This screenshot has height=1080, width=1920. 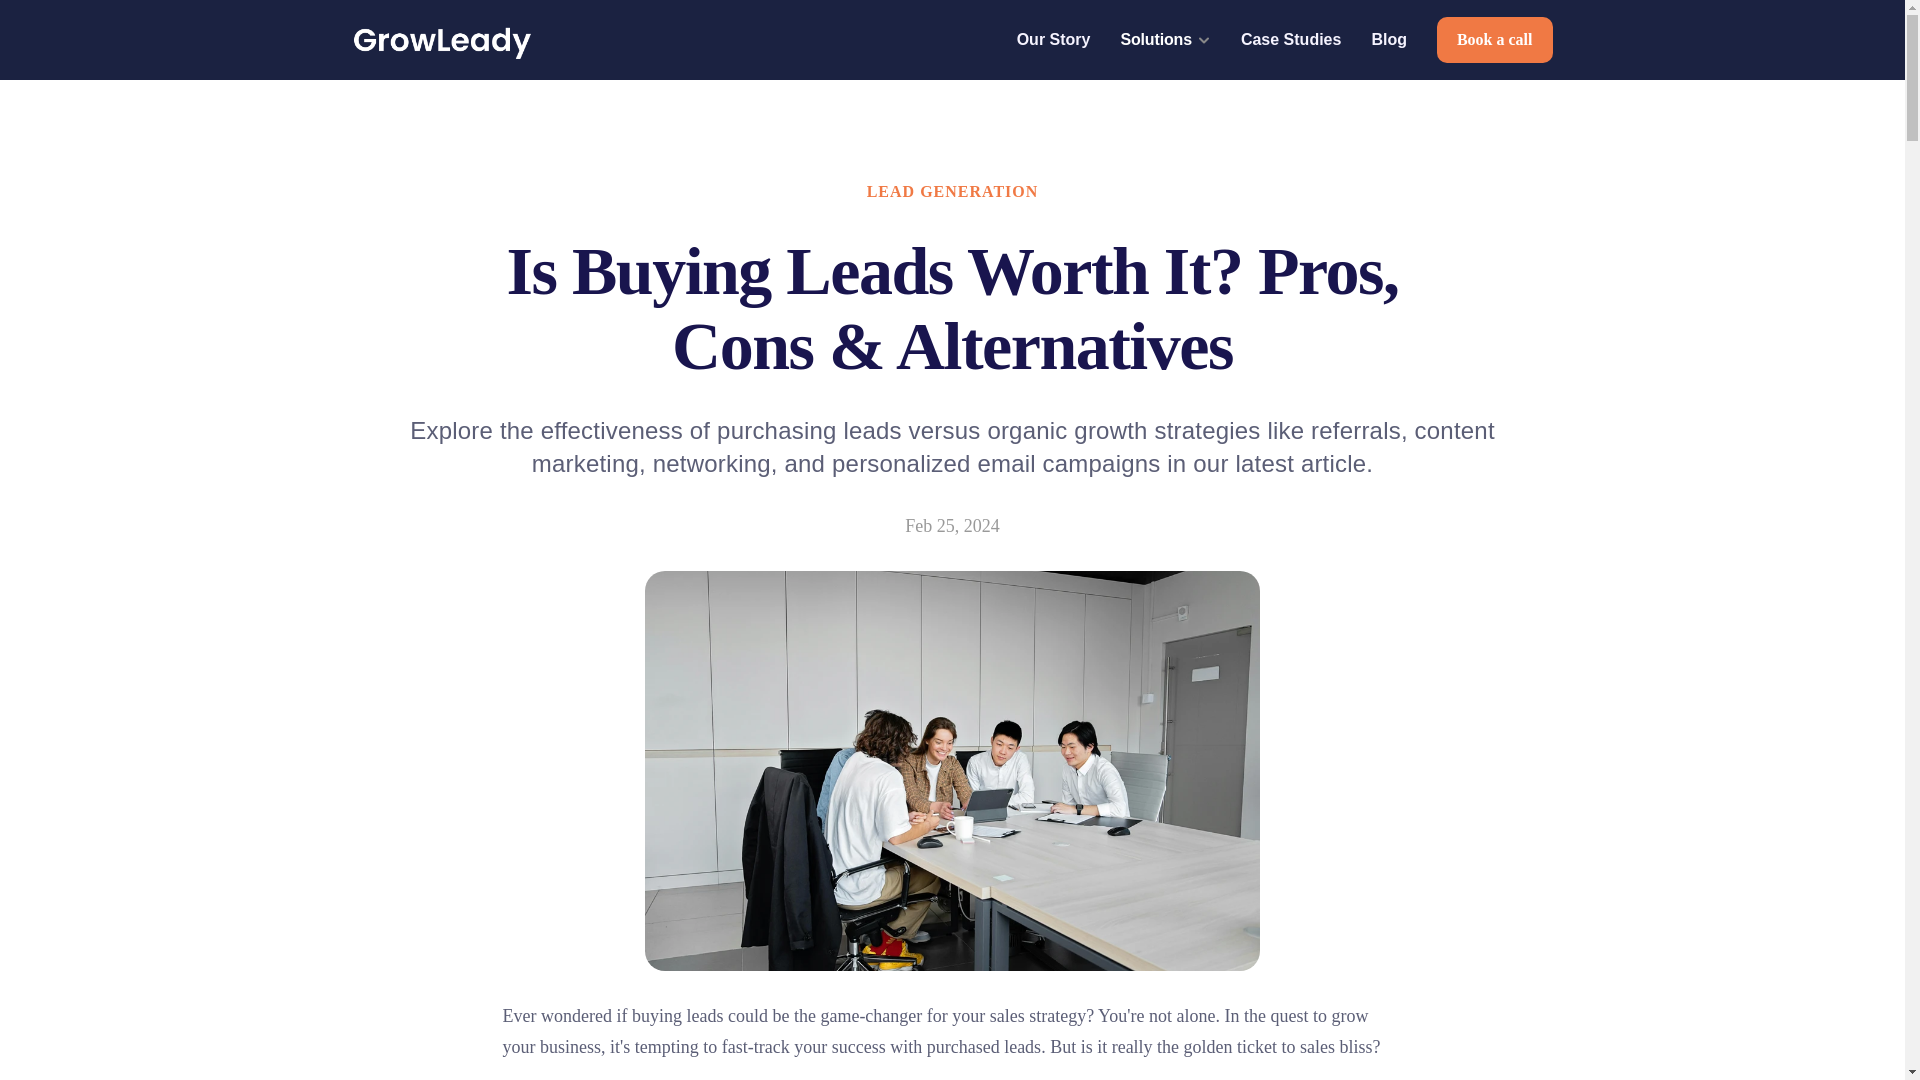 What do you see at coordinates (1494, 40) in the screenshot?
I see `Book a call` at bounding box center [1494, 40].